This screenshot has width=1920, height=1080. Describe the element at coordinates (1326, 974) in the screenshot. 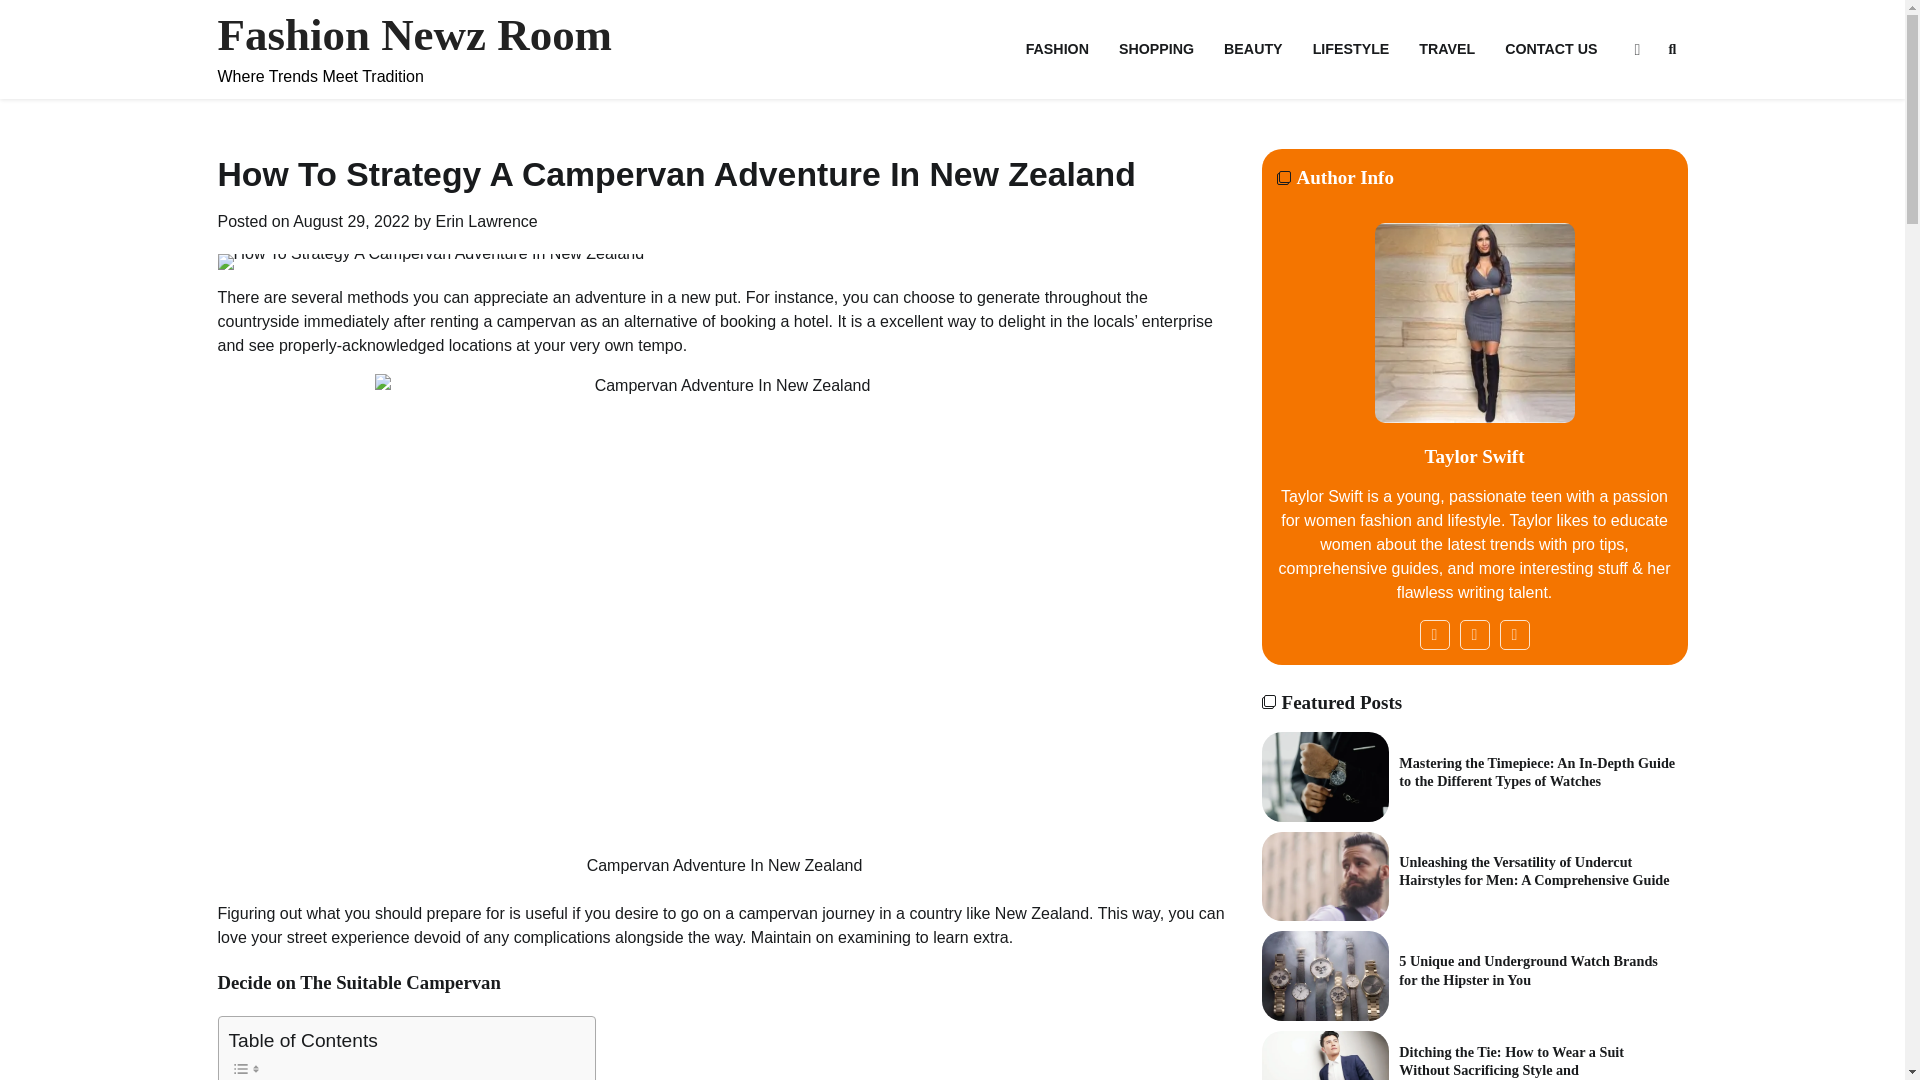

I see `5 Unique and Underground Watch Brands for the Hipster in You` at that location.